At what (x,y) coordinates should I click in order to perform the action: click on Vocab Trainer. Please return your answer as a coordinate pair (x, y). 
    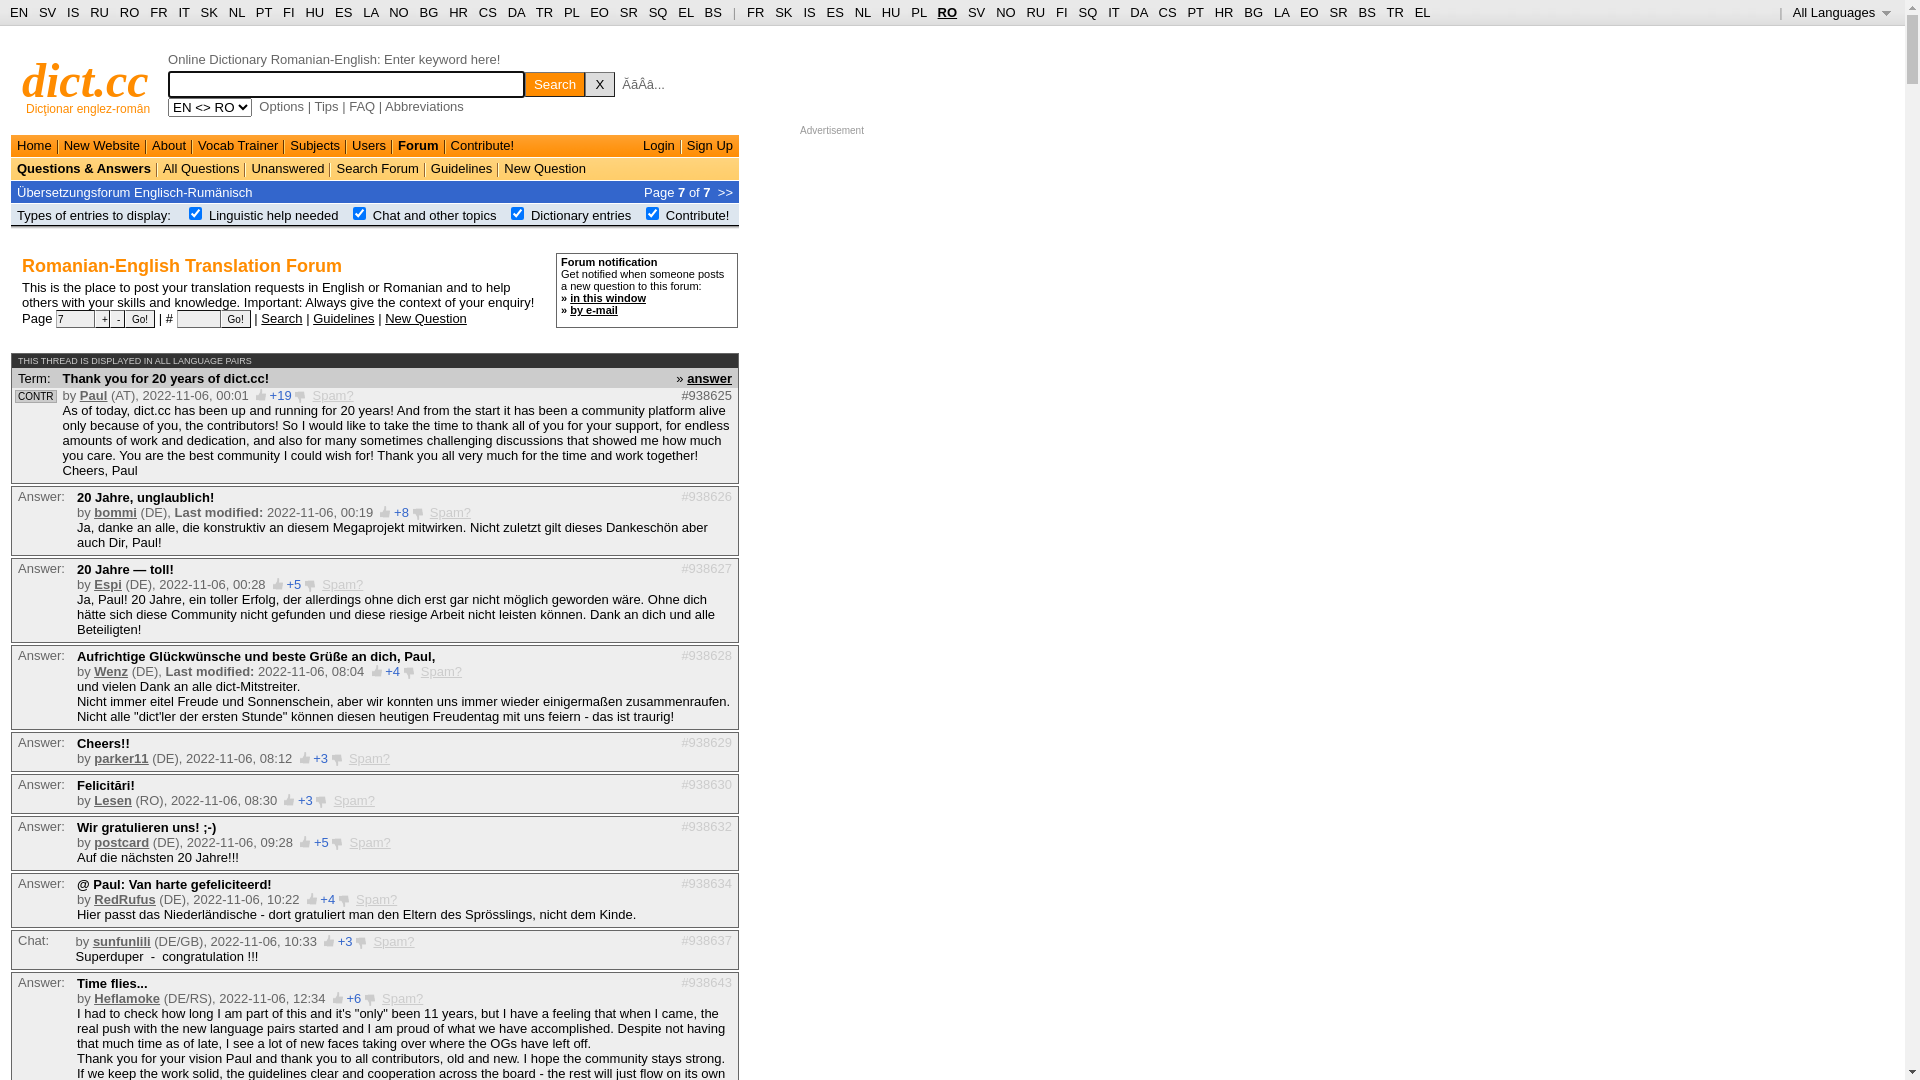
    Looking at the image, I should click on (238, 146).